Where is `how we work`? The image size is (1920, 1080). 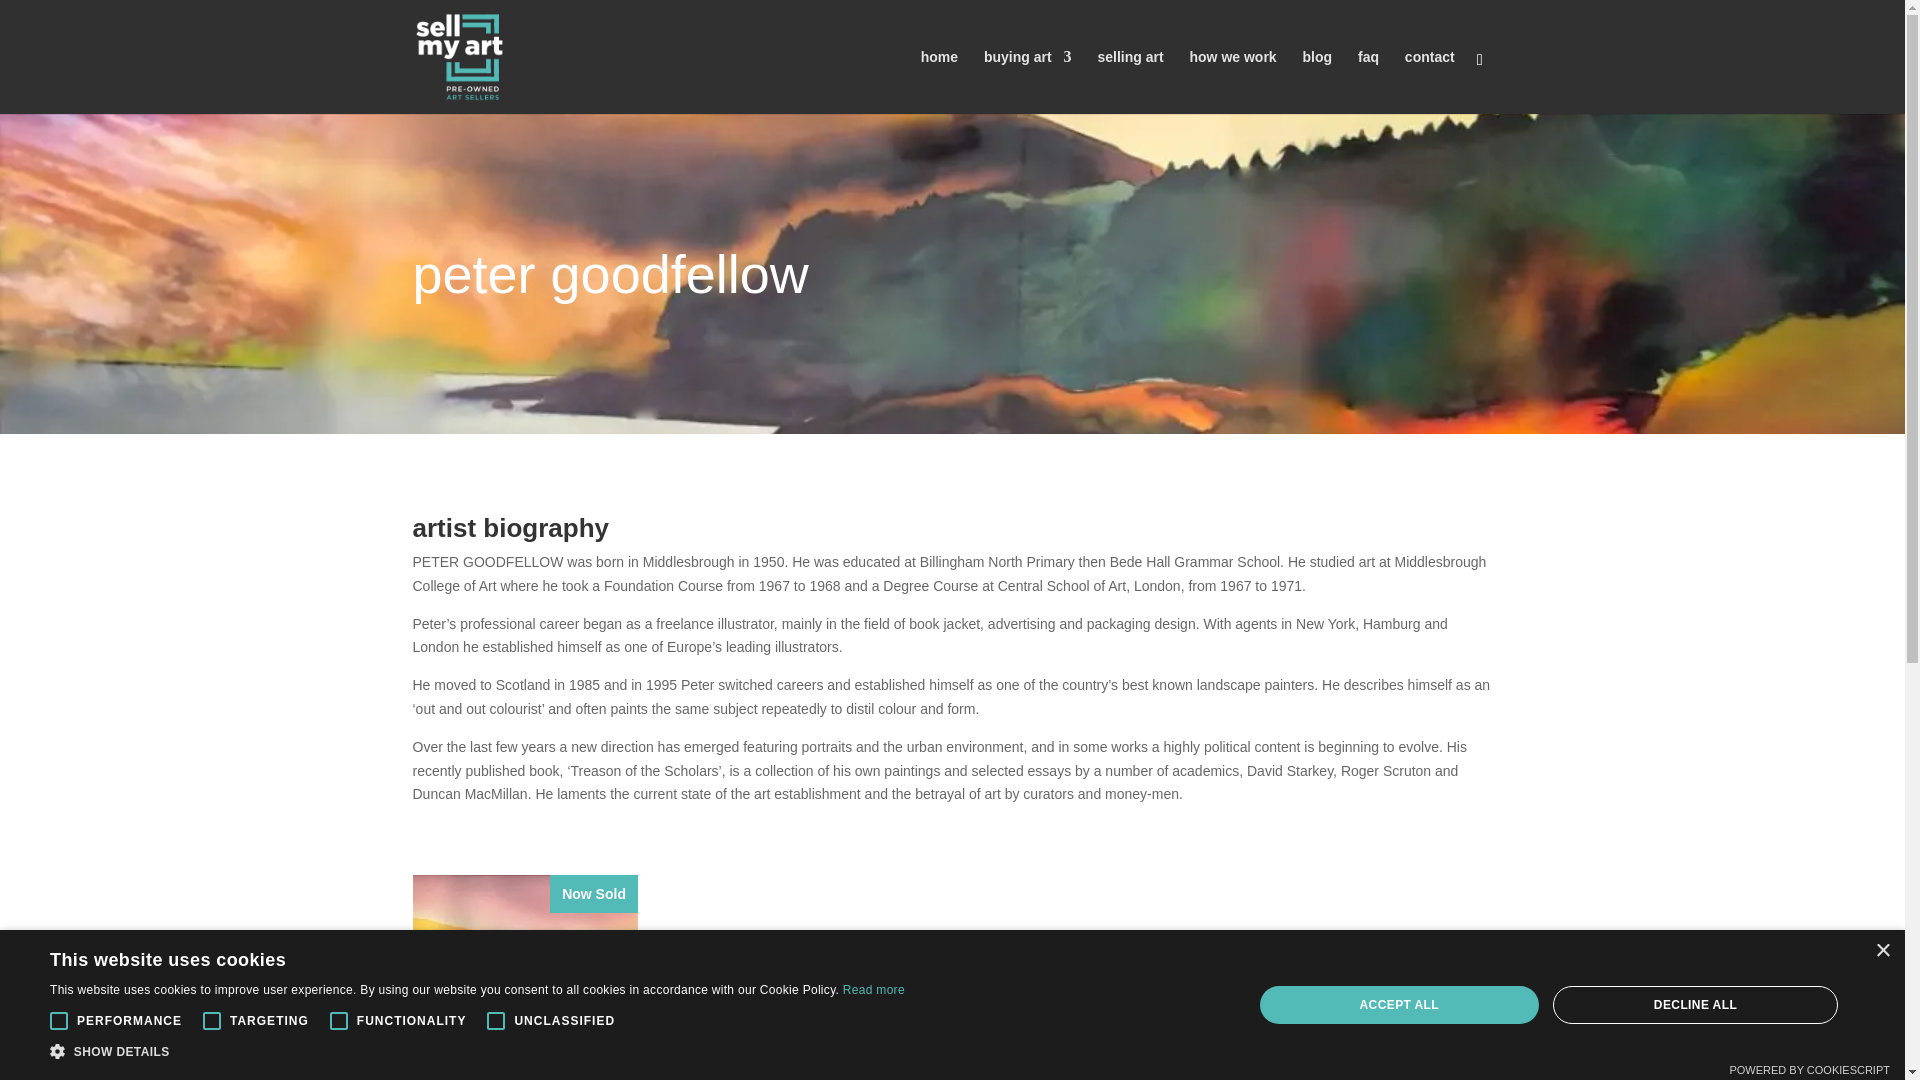 how we work is located at coordinates (1233, 82).